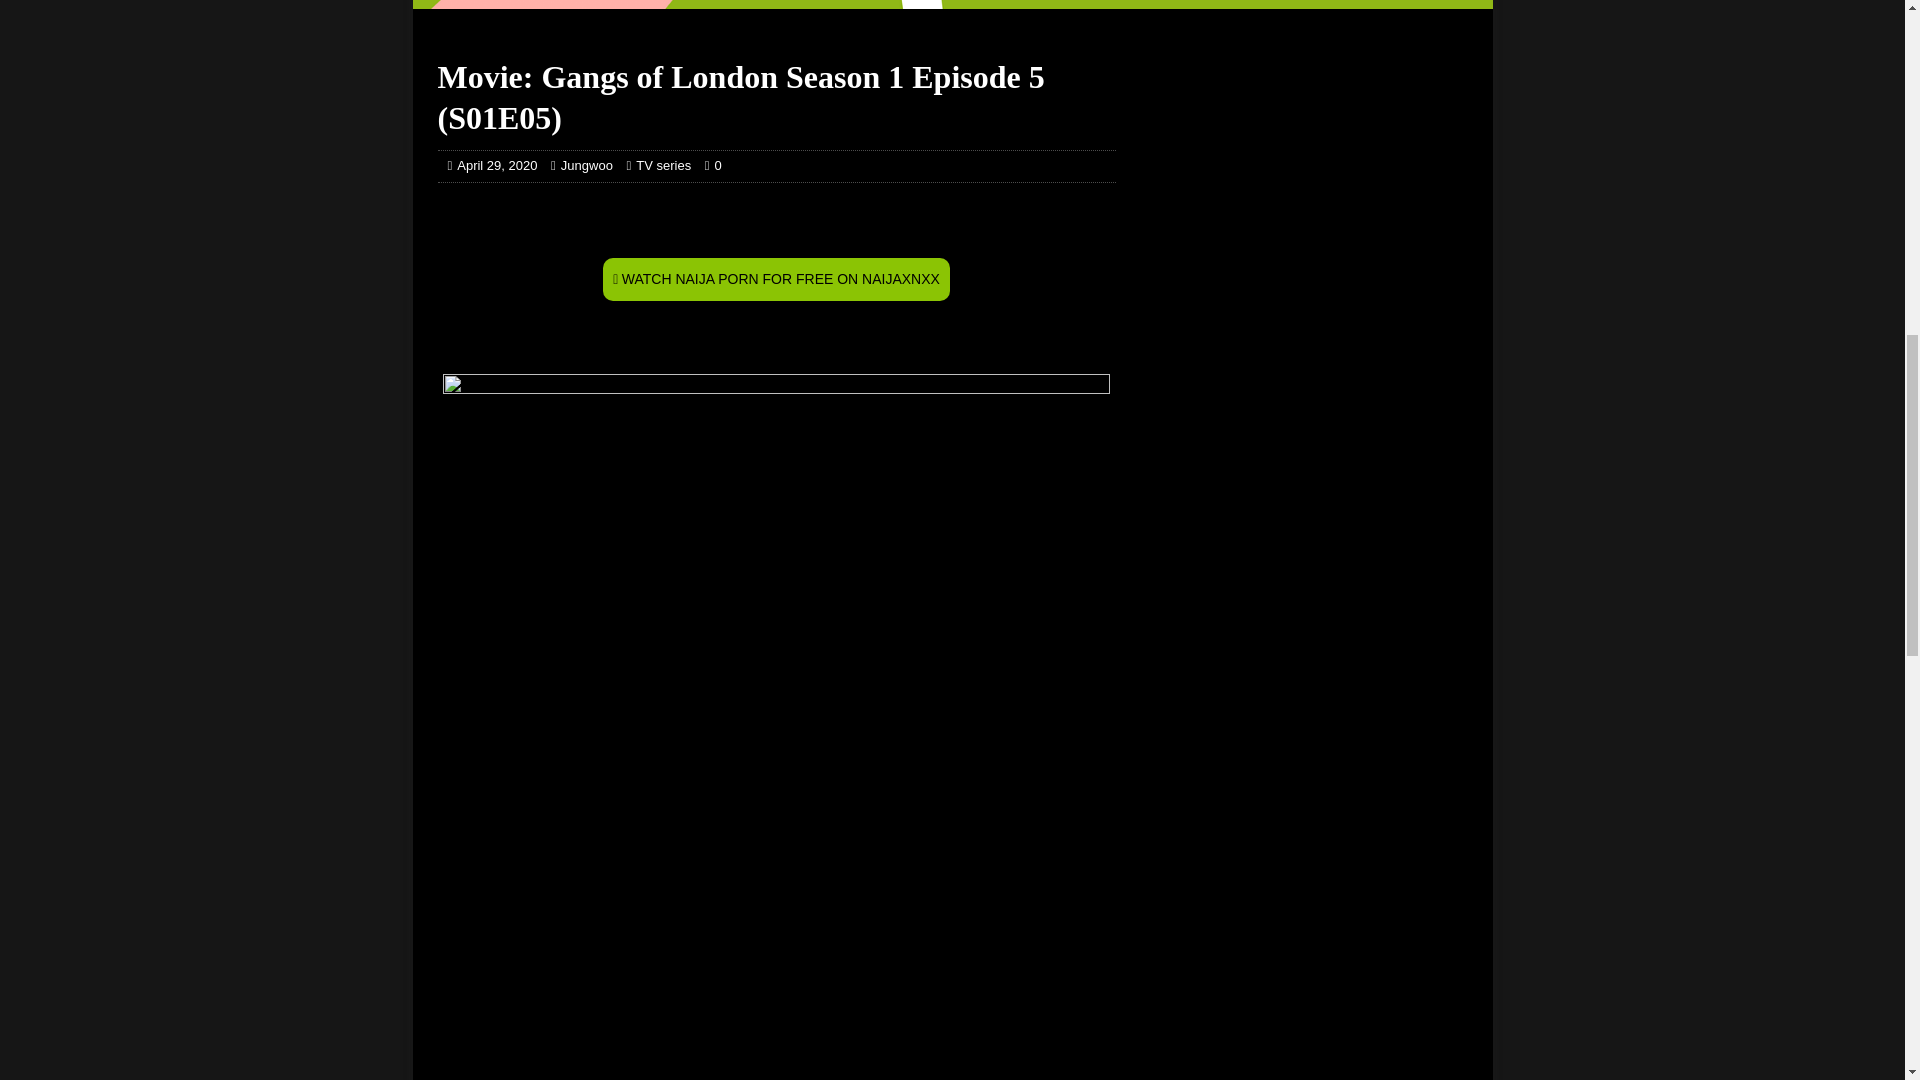 Image resolution: width=1920 pixels, height=1080 pixels. What do you see at coordinates (663, 164) in the screenshot?
I see `TV series` at bounding box center [663, 164].